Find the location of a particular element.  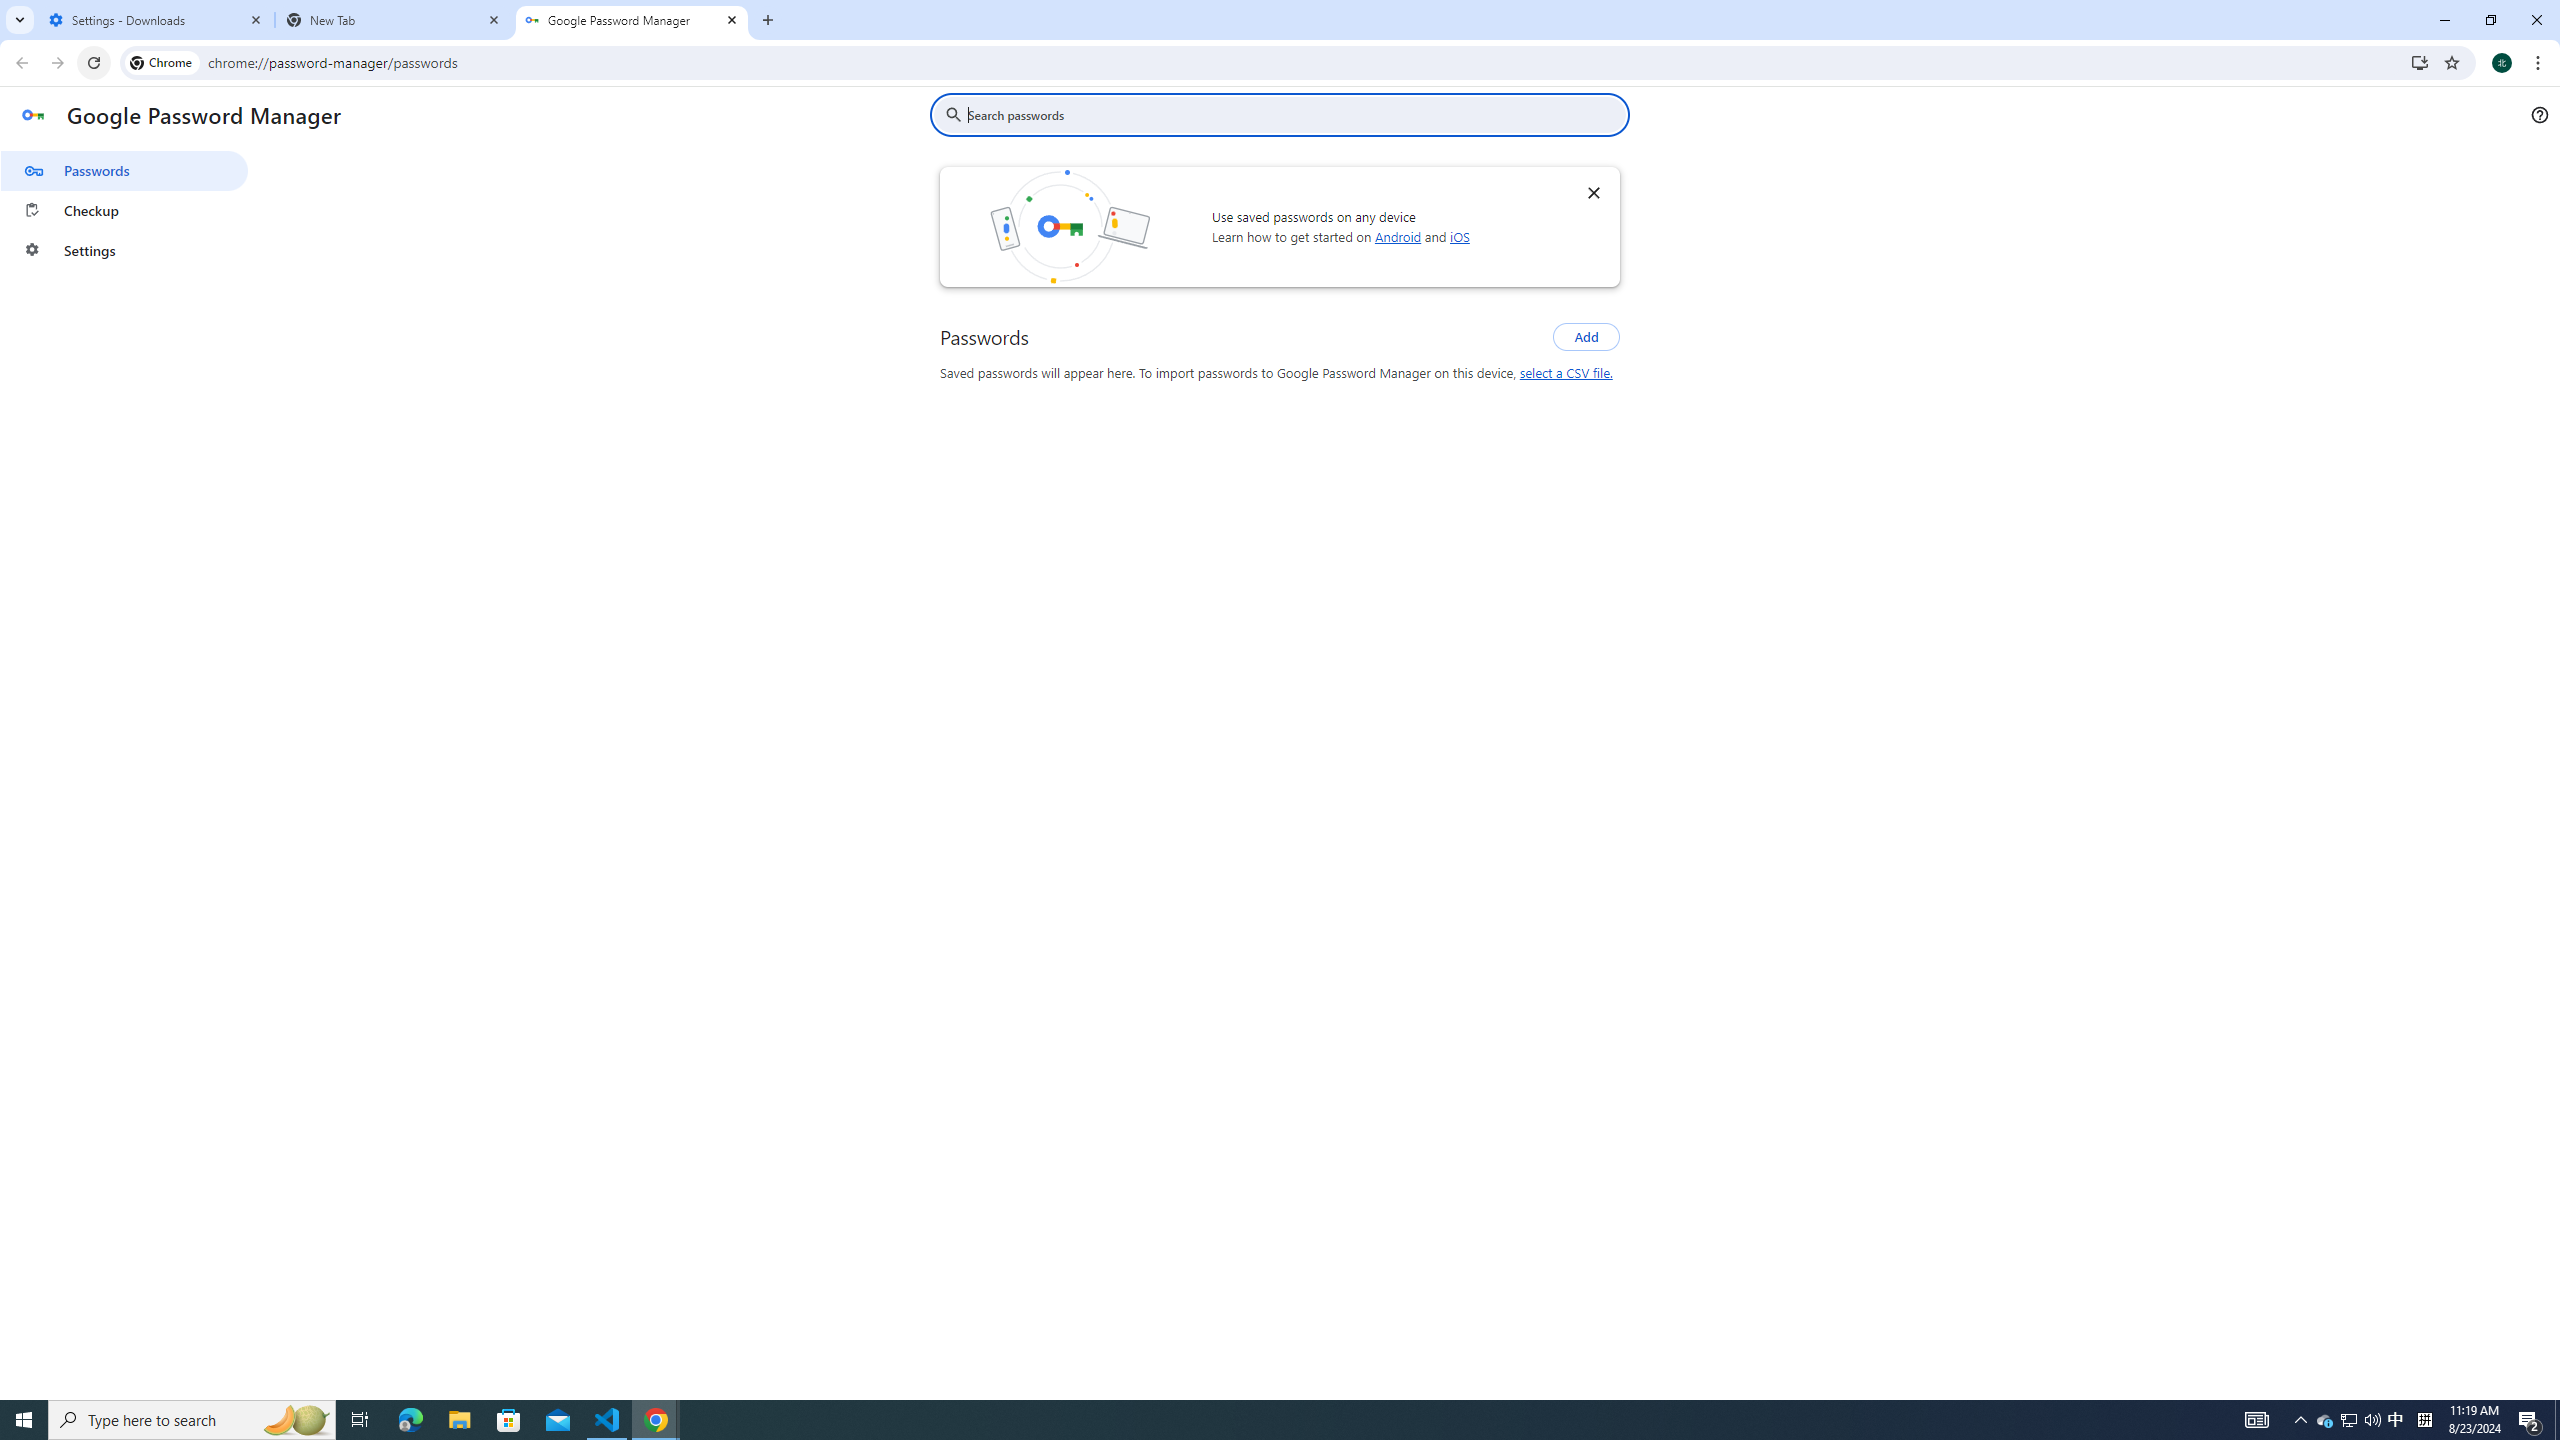

New Tab is located at coordinates (394, 20).